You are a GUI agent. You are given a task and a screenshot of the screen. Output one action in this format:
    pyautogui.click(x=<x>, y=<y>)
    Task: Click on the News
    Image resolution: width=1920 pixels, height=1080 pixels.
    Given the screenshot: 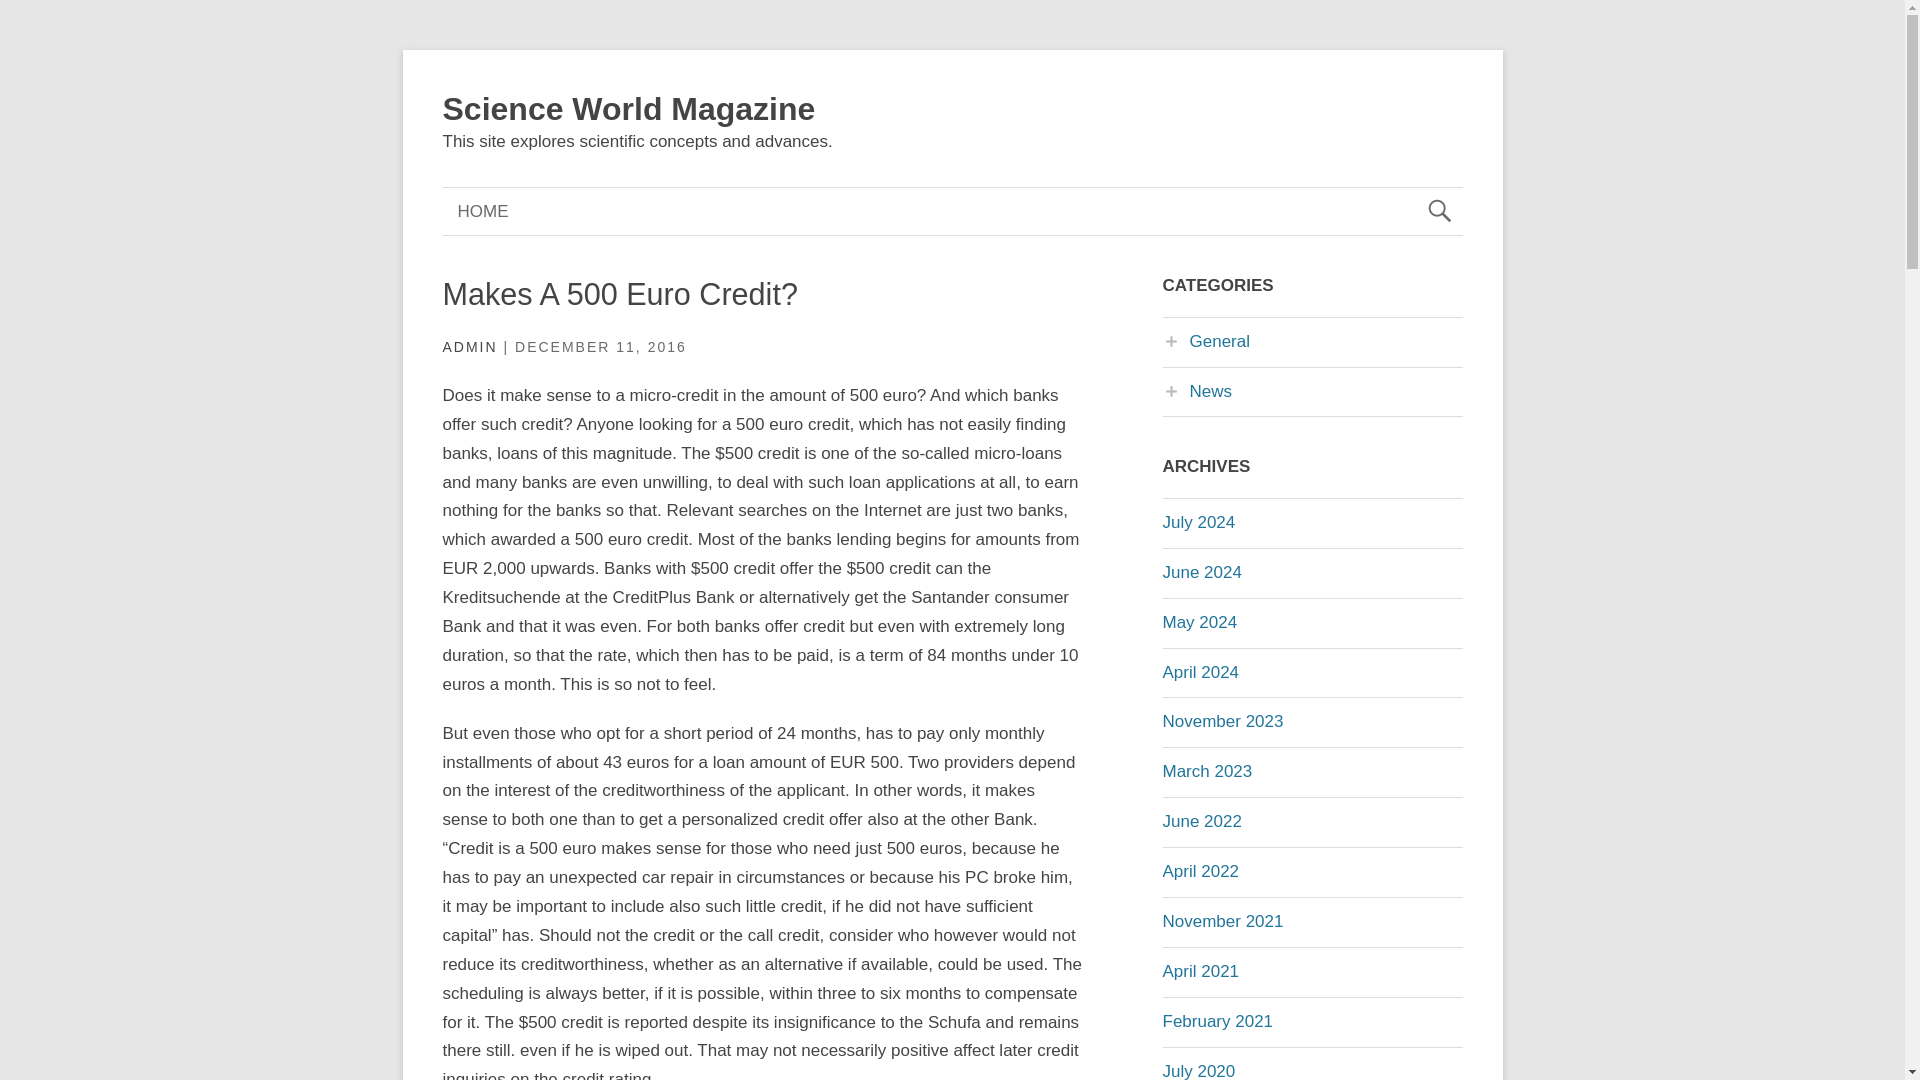 What is the action you would take?
    pyautogui.click(x=1196, y=392)
    